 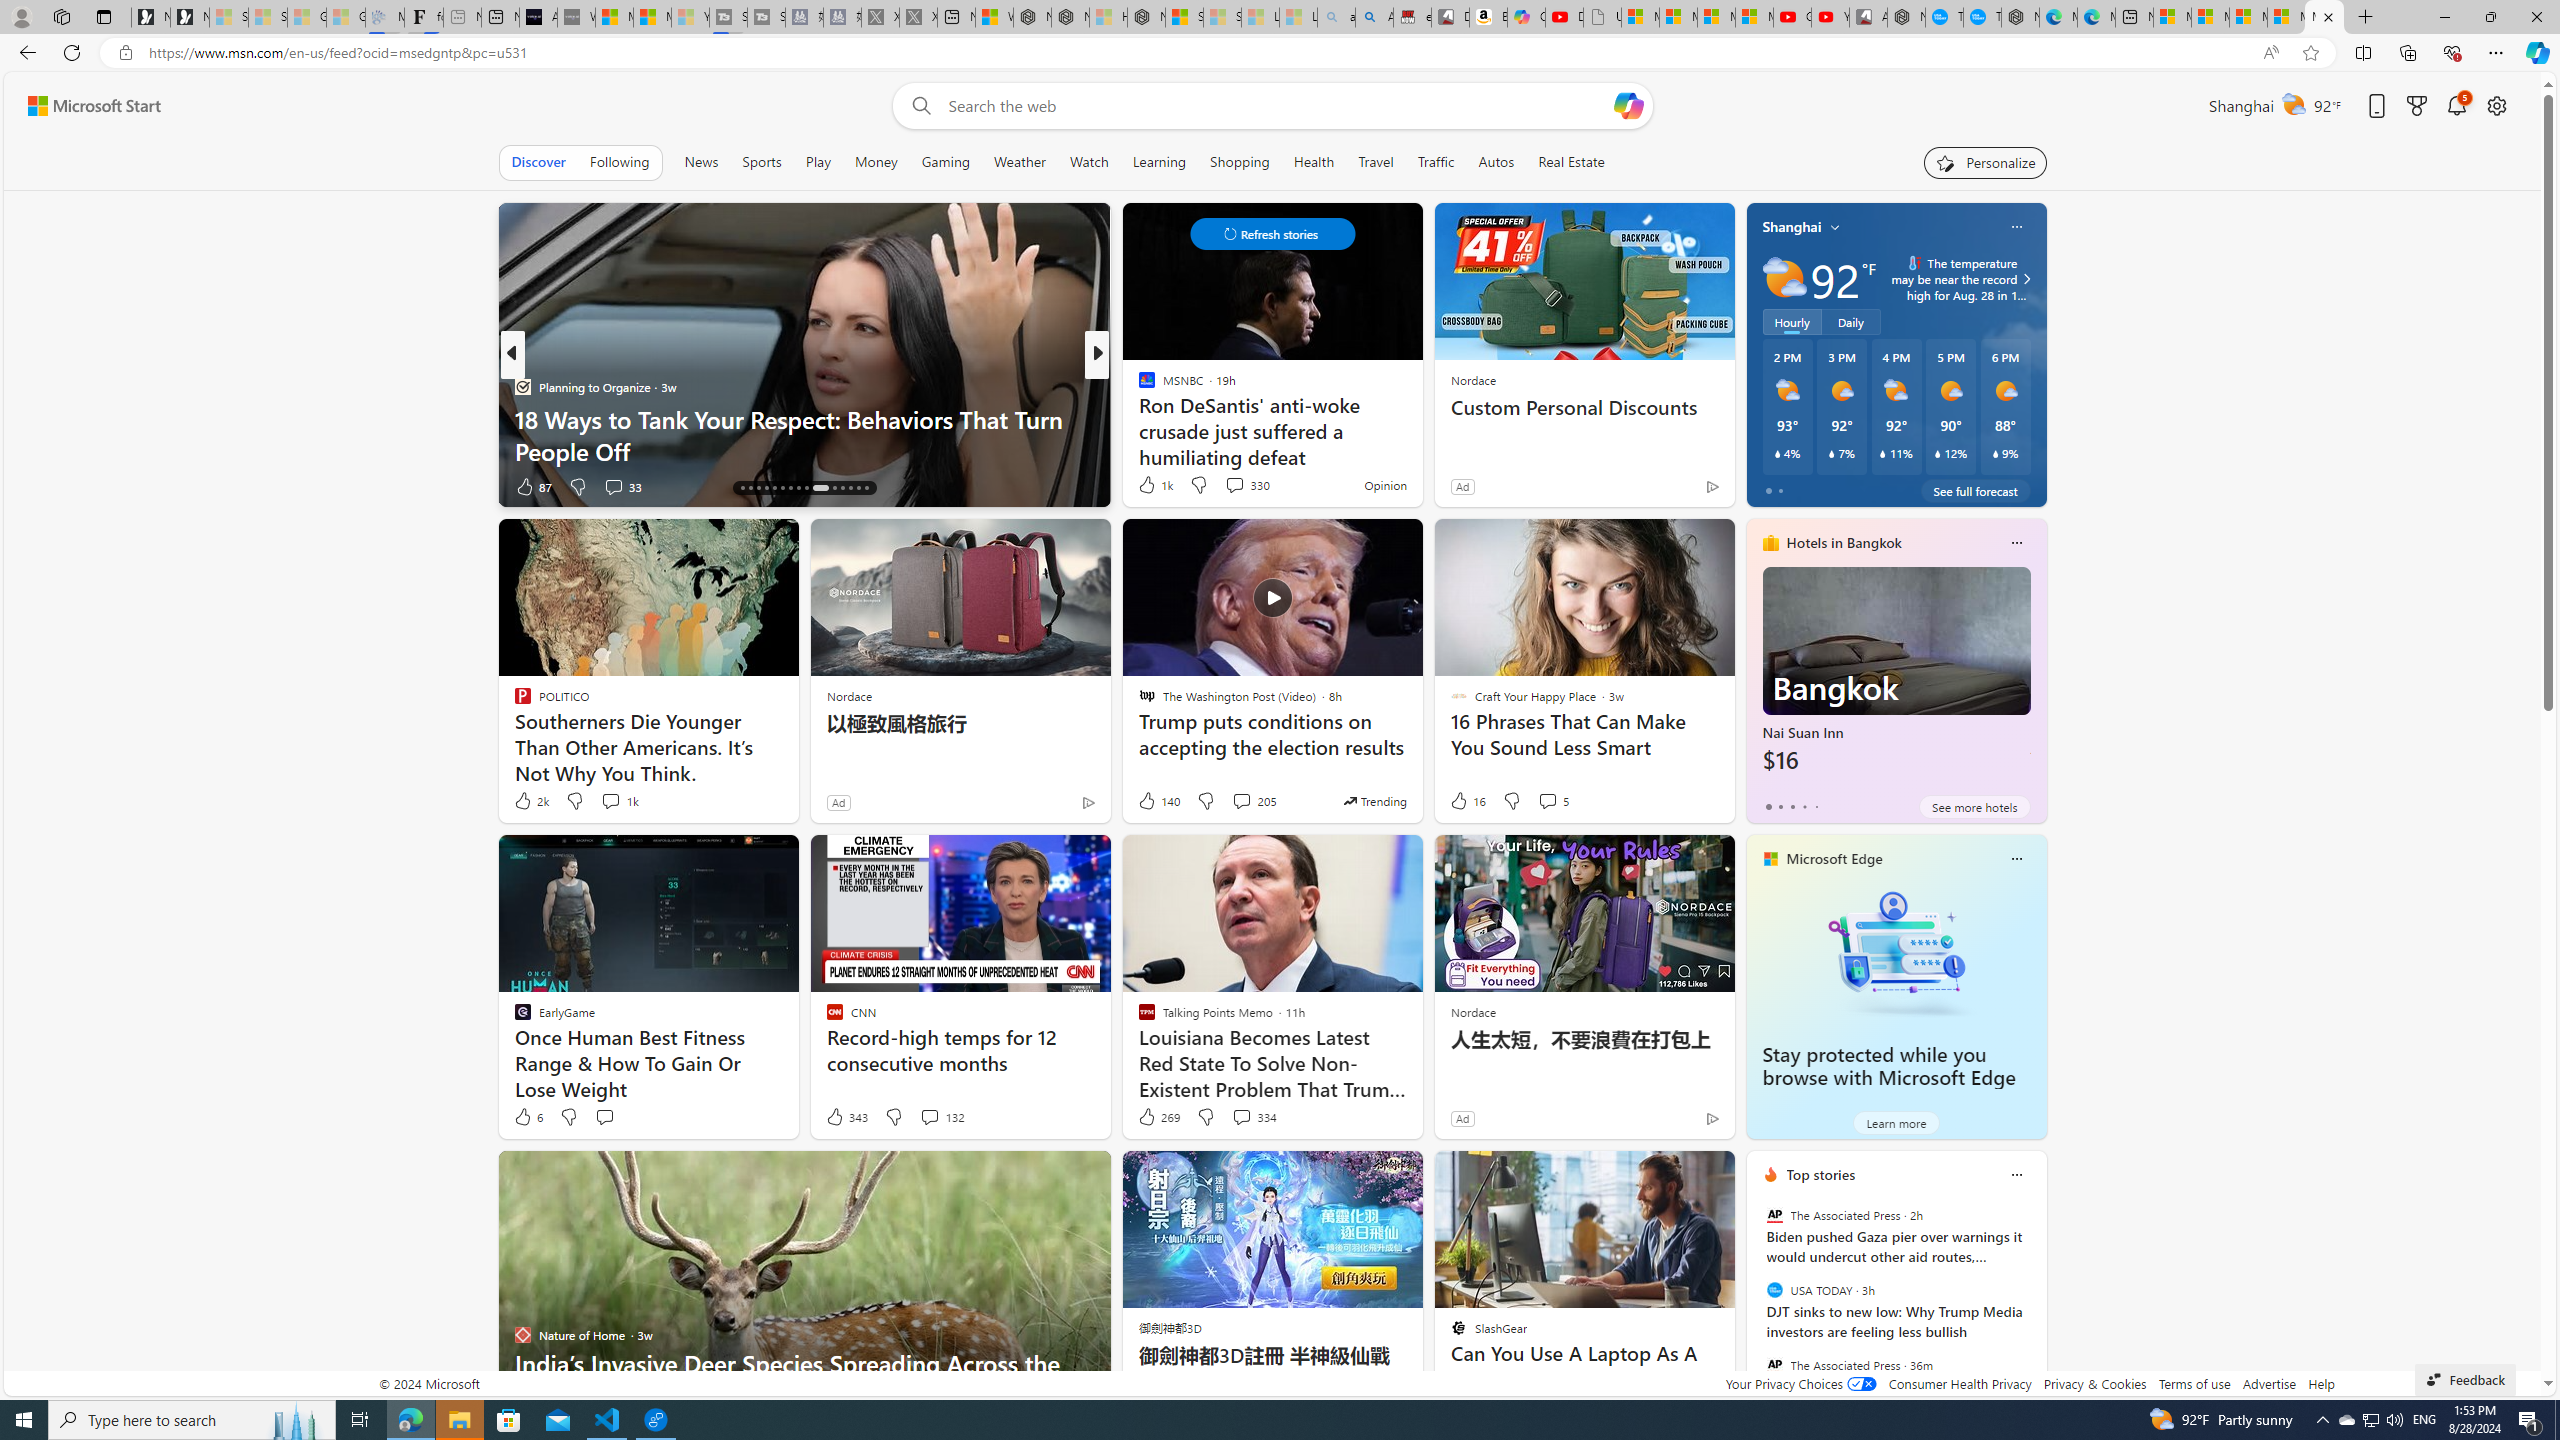 What do you see at coordinates (1710, 1118) in the screenshot?
I see `Ad Choice` at bounding box center [1710, 1118].